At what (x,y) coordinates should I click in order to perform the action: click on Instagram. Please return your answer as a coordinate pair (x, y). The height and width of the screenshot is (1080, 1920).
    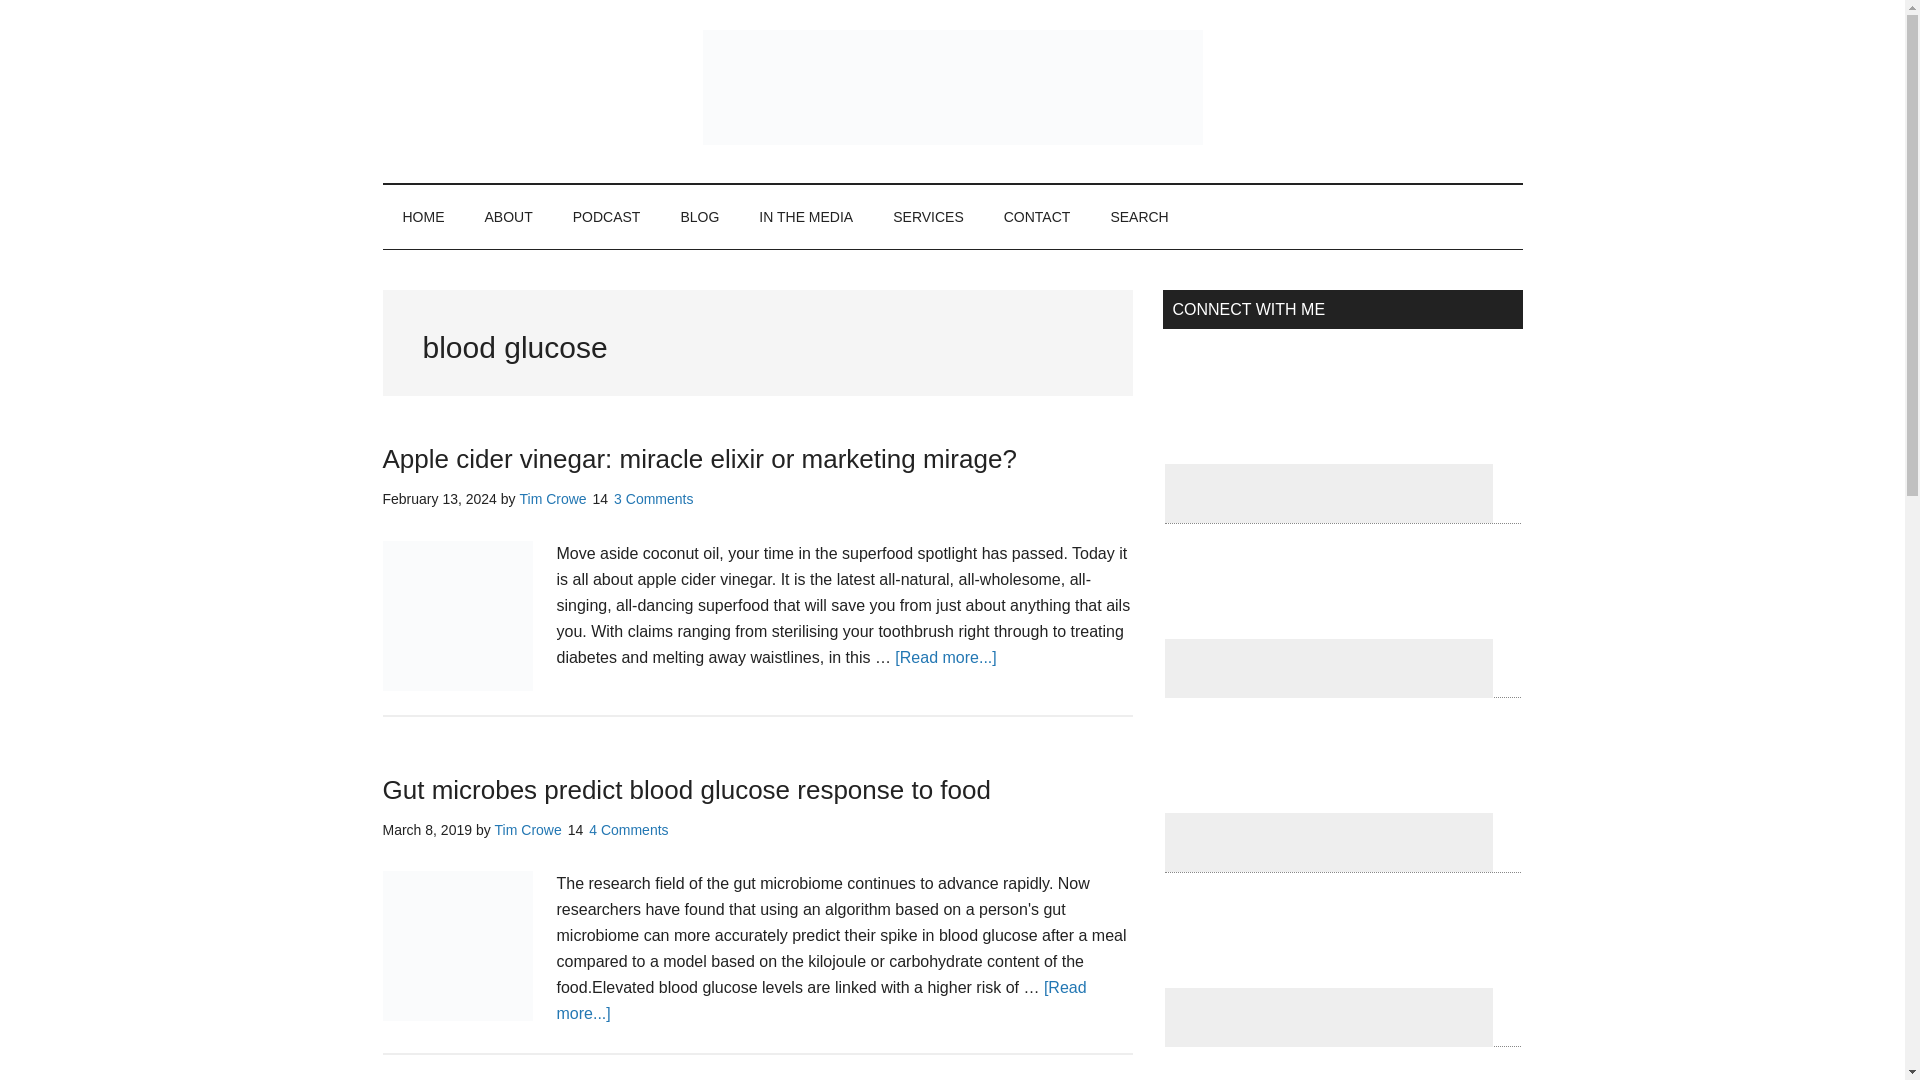
    Looking at the image, I should click on (1328, 603).